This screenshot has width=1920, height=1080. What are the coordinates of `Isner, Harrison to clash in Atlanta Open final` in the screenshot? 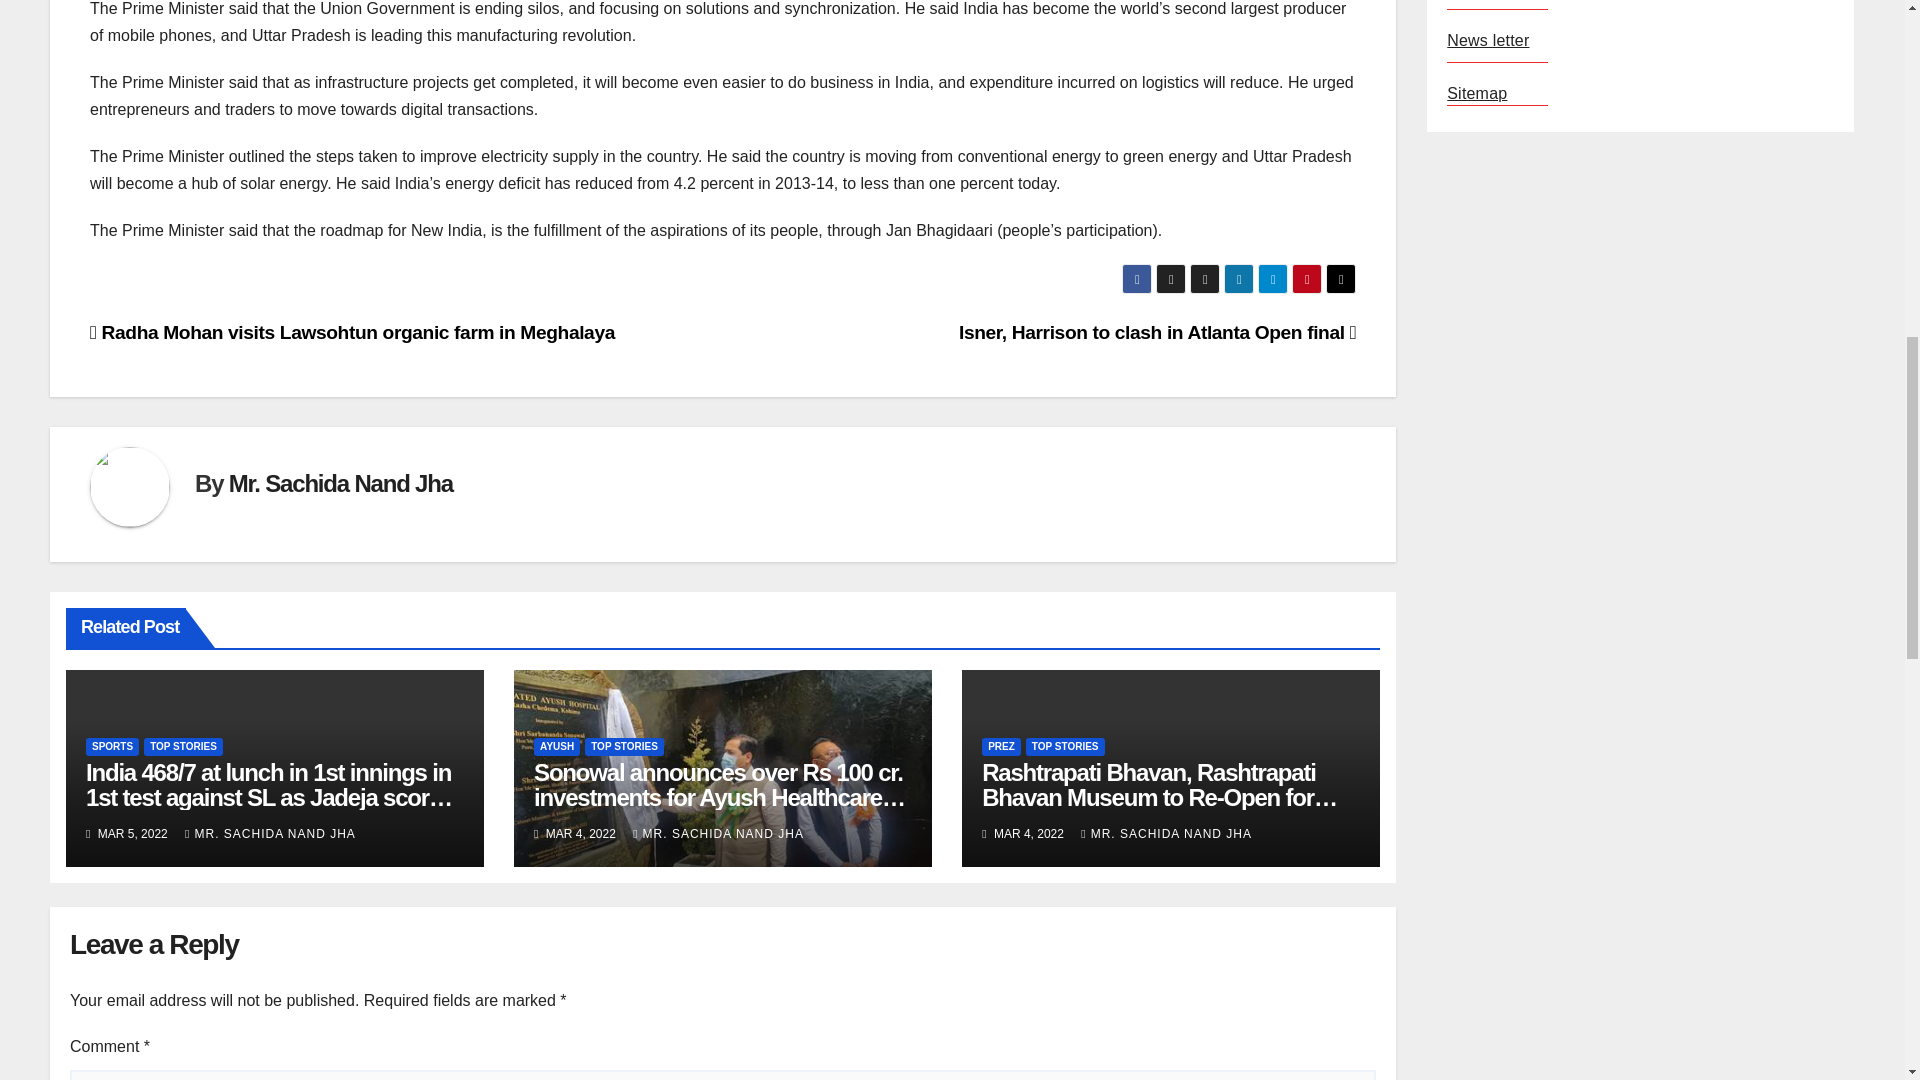 It's located at (1156, 332).